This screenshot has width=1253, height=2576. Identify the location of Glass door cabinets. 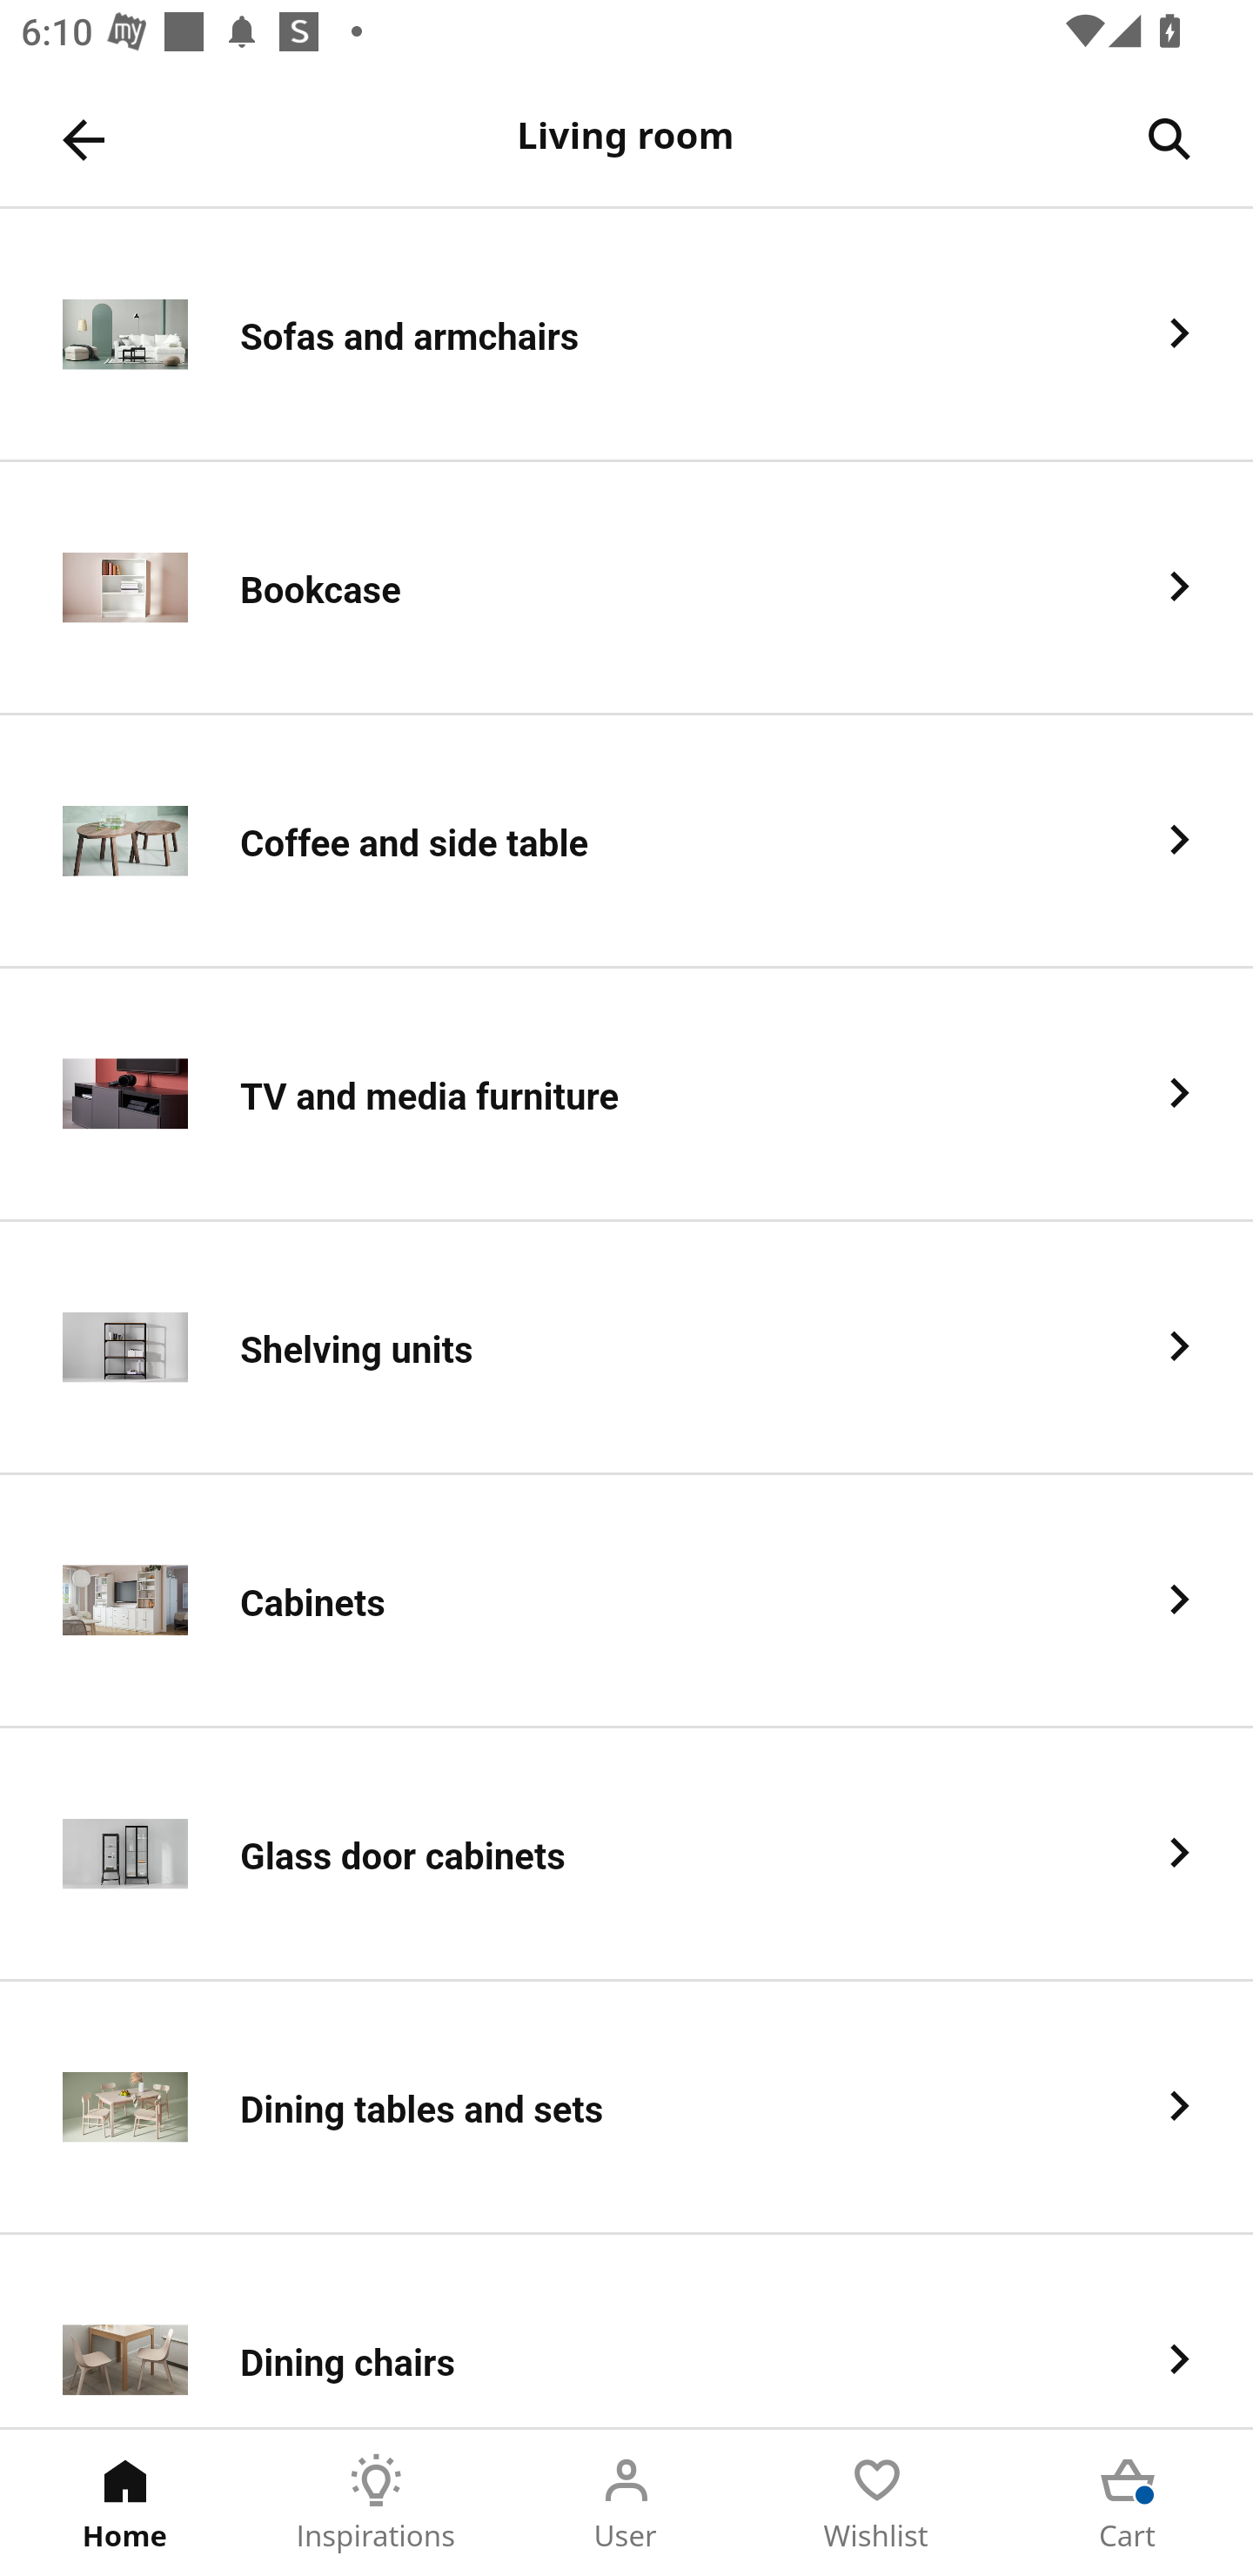
(626, 1855).